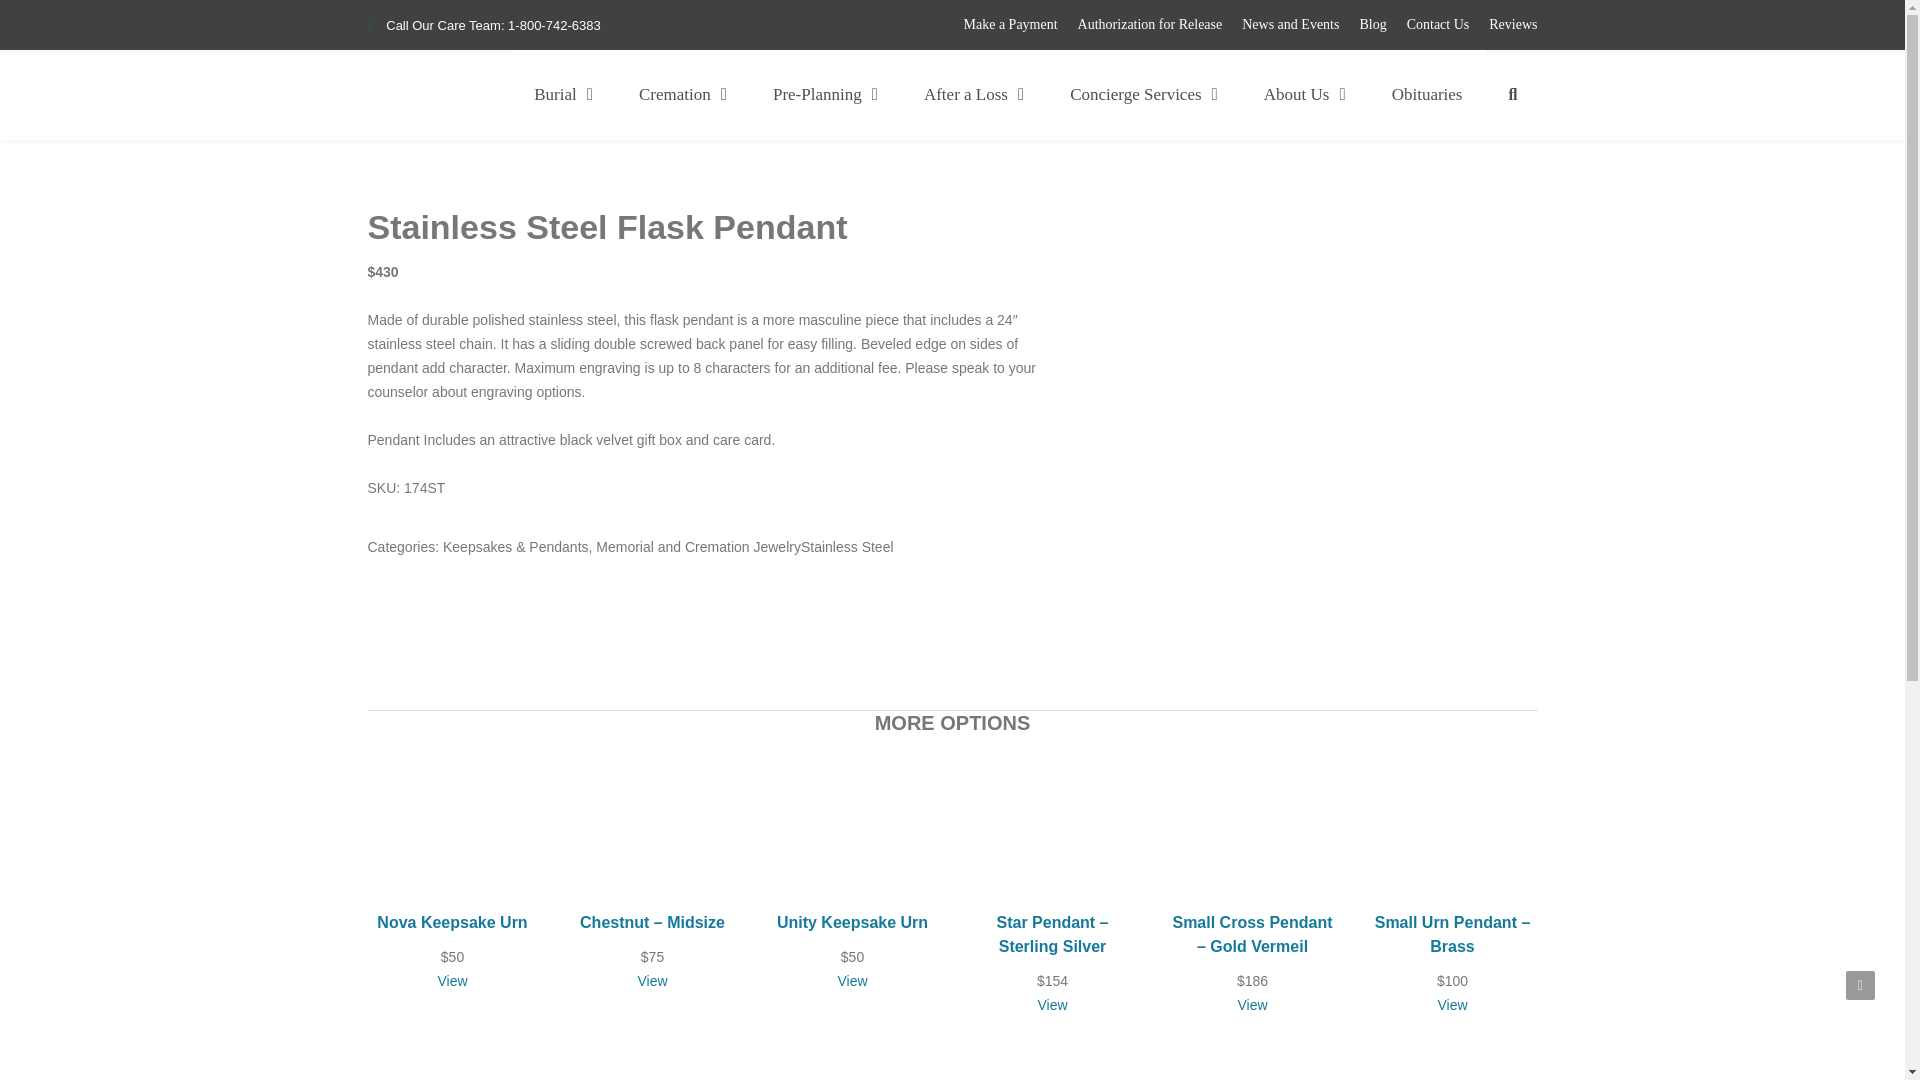 This screenshot has width=1920, height=1080. What do you see at coordinates (1150, 24) in the screenshot?
I see `Authorization for Release` at bounding box center [1150, 24].